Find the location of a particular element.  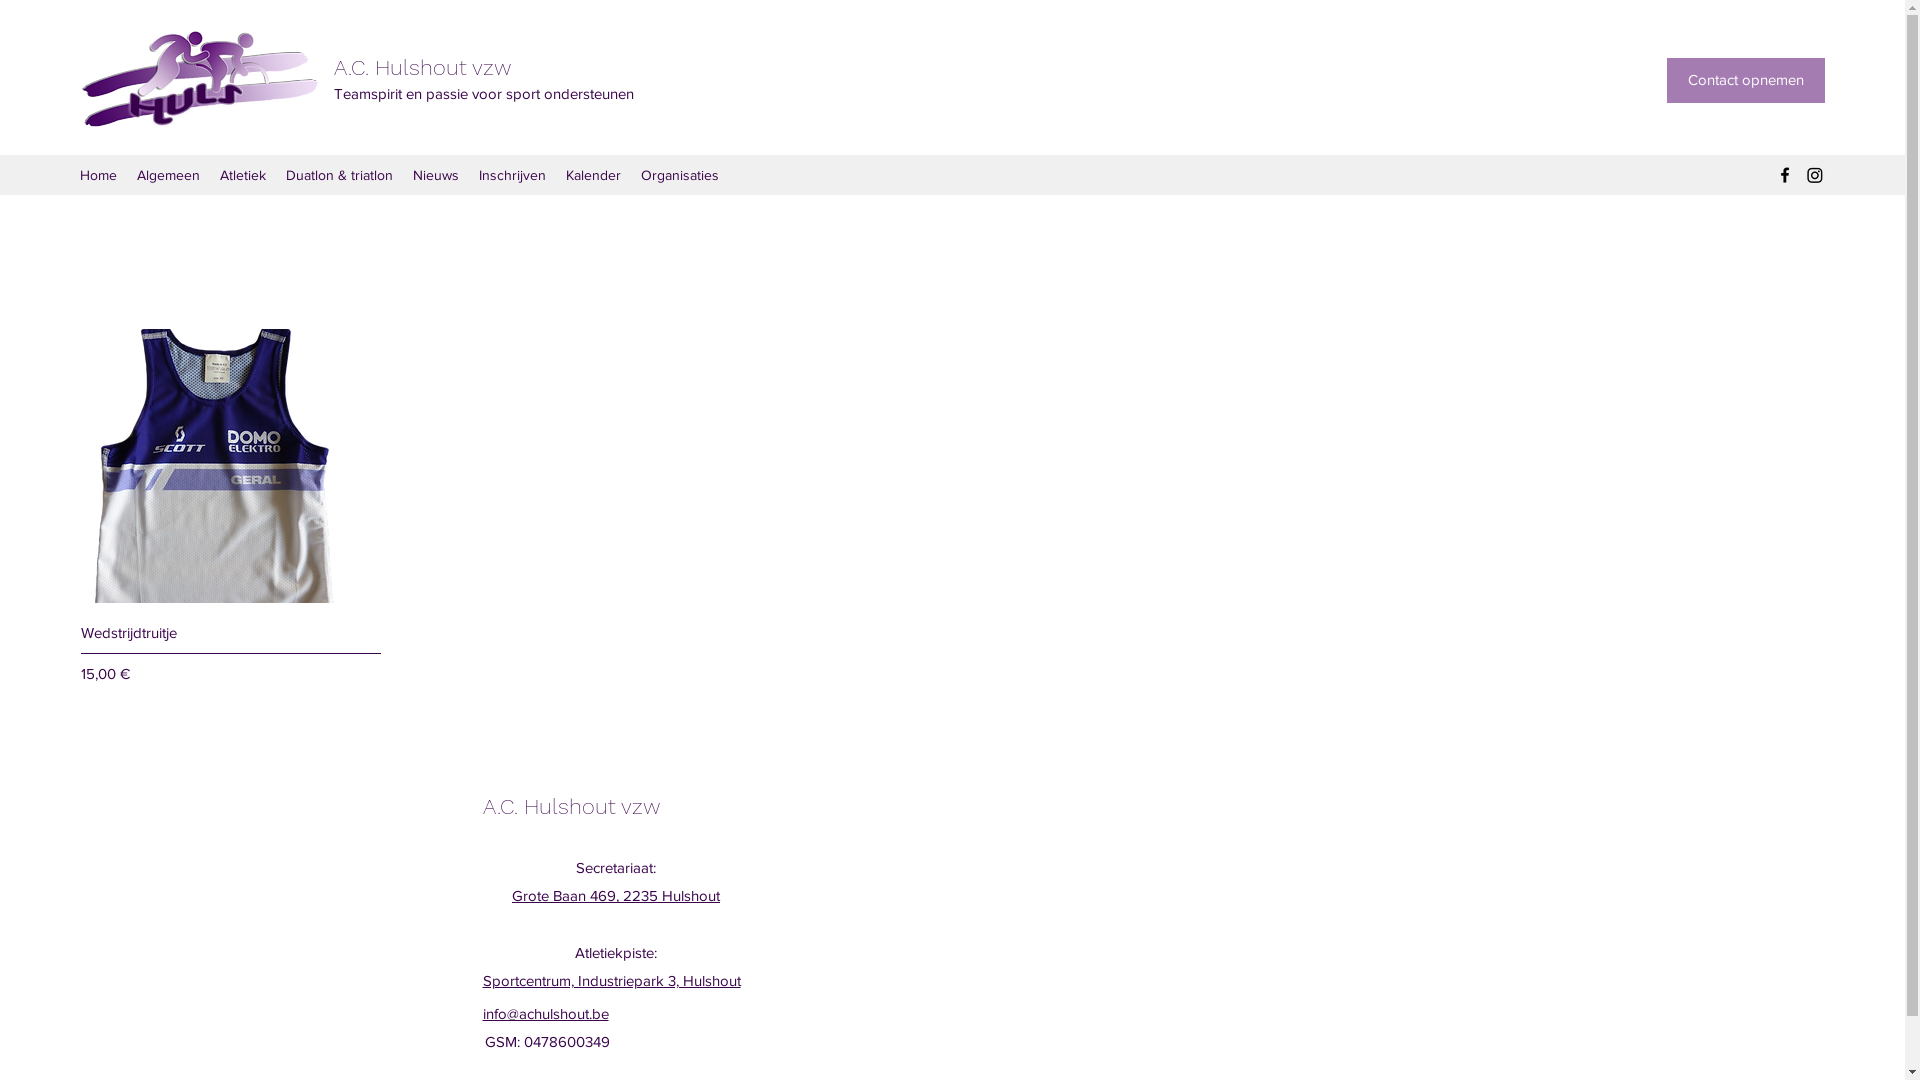

Duatlon & triatlon is located at coordinates (340, 175).